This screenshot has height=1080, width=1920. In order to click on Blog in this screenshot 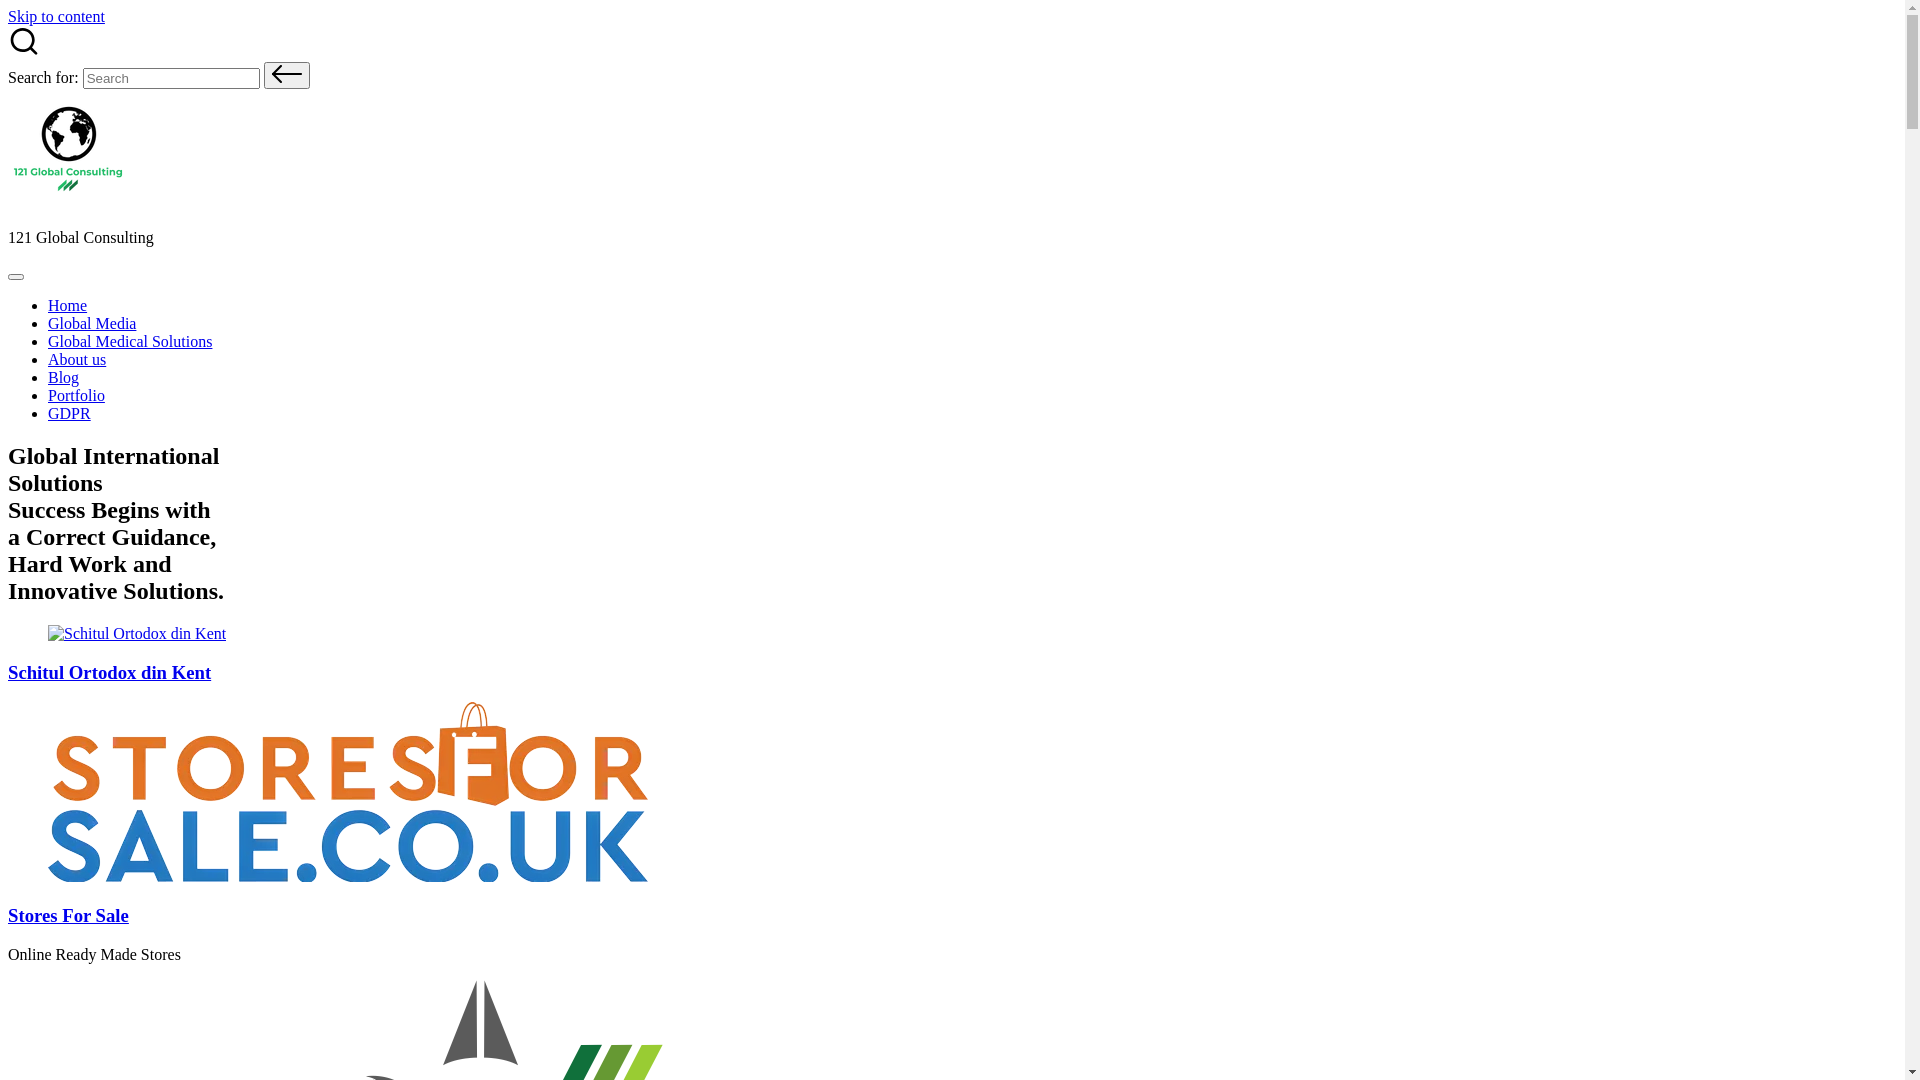, I will do `click(64, 378)`.